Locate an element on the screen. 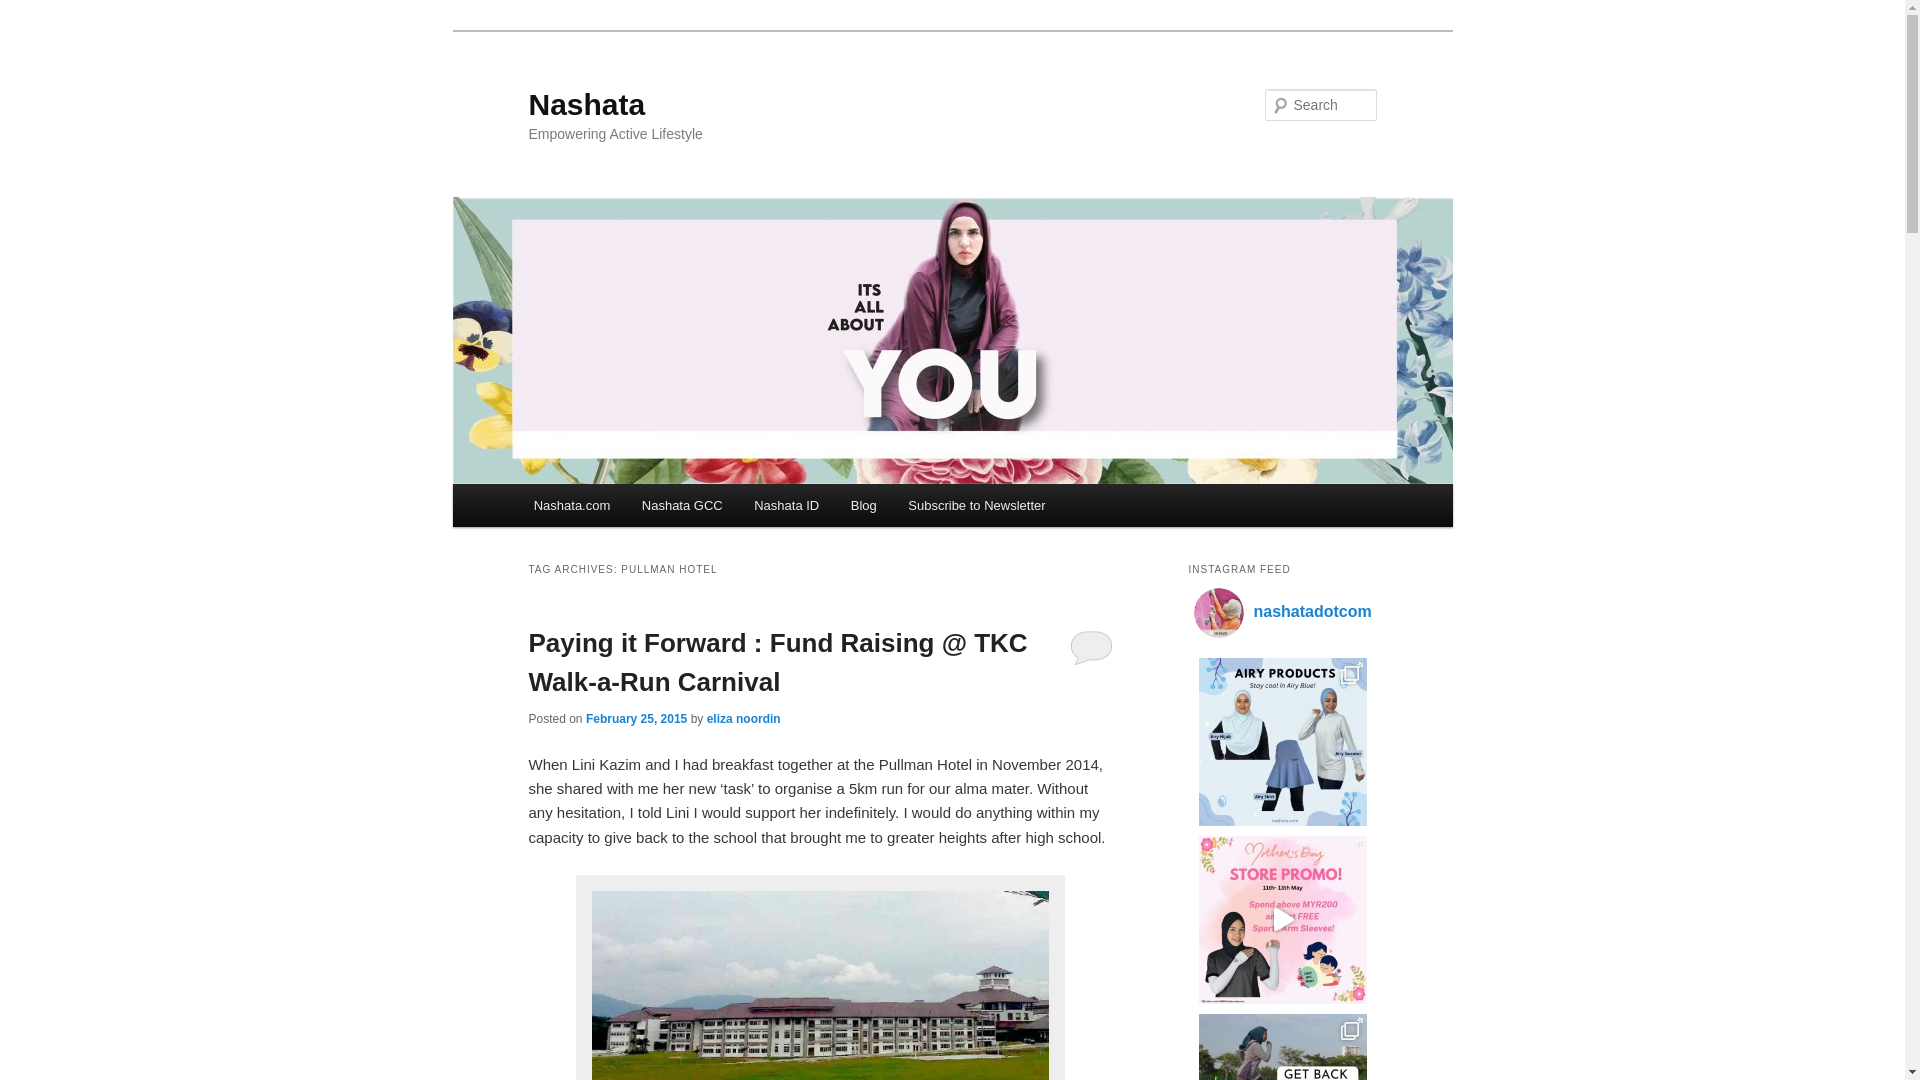 The height and width of the screenshot is (1080, 1920). February 25, 2015 is located at coordinates (636, 718).